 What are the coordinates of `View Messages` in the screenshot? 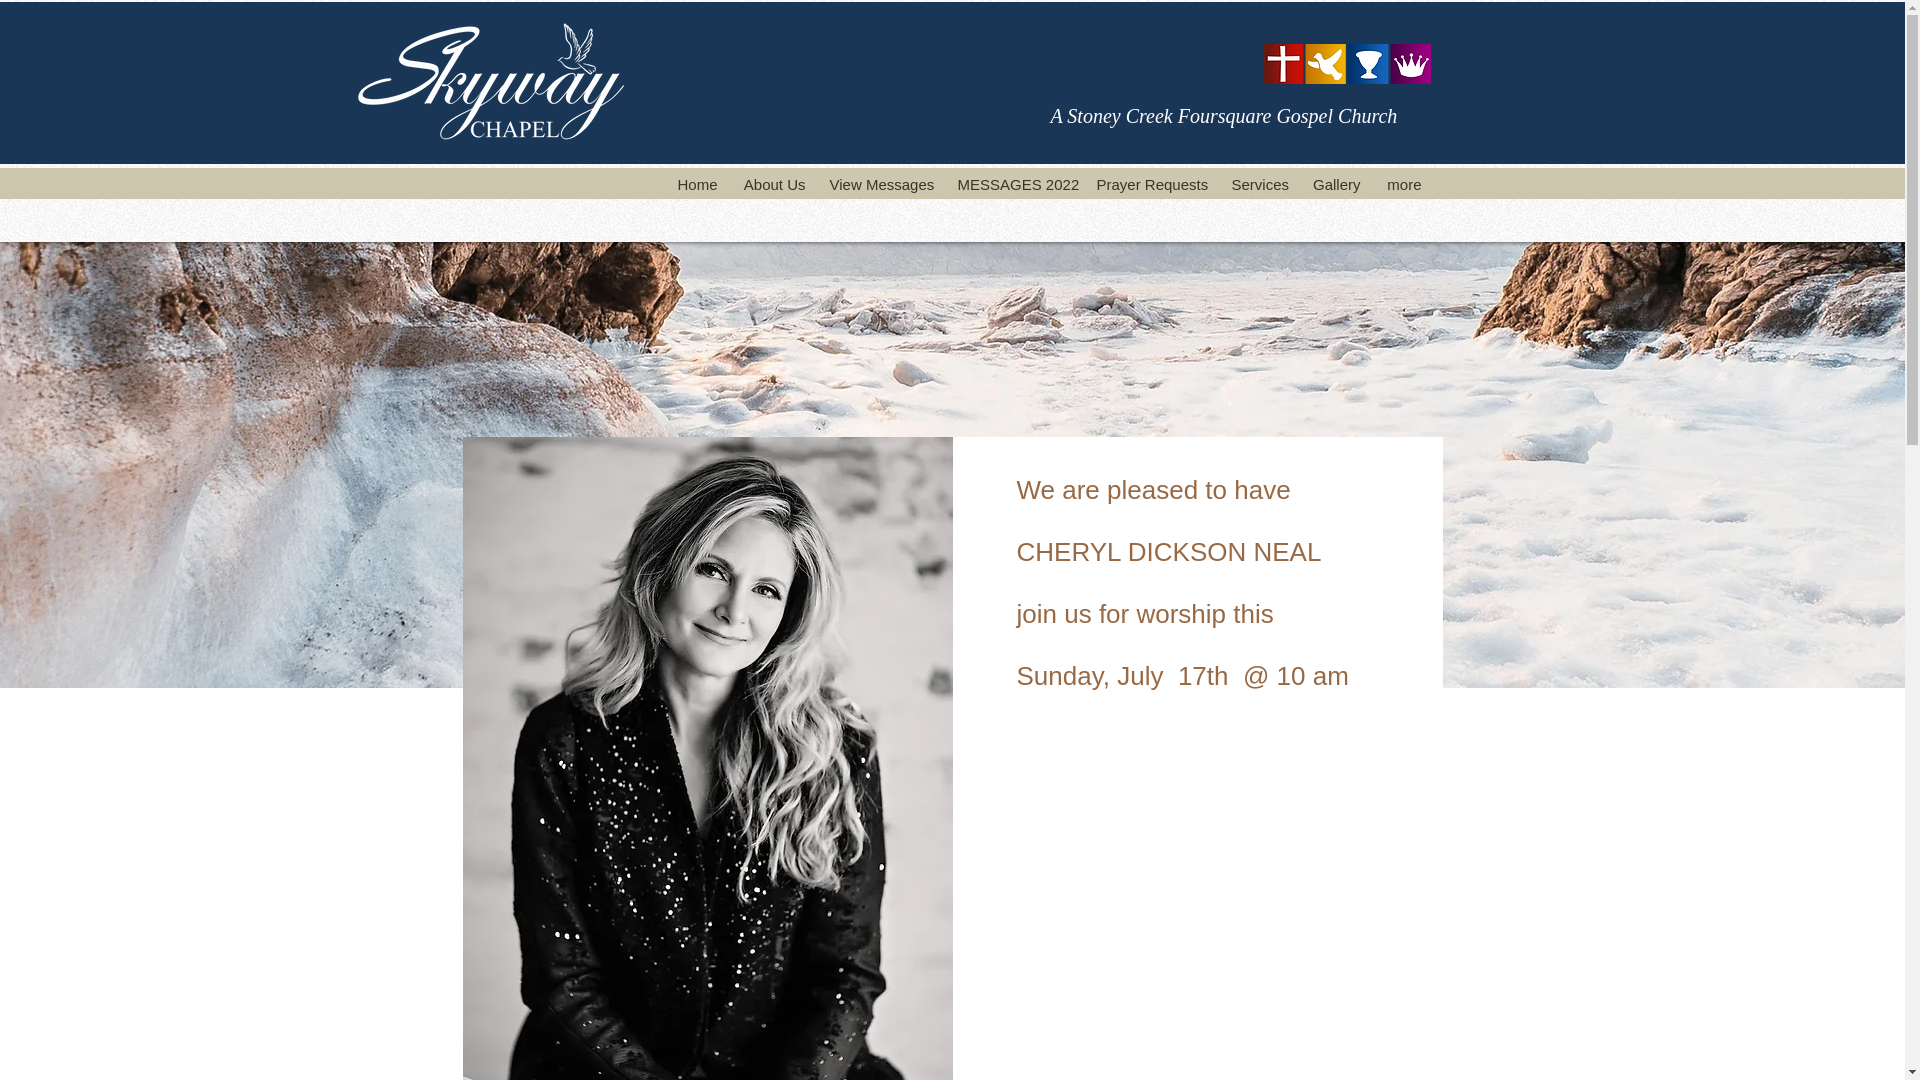 It's located at (882, 184).